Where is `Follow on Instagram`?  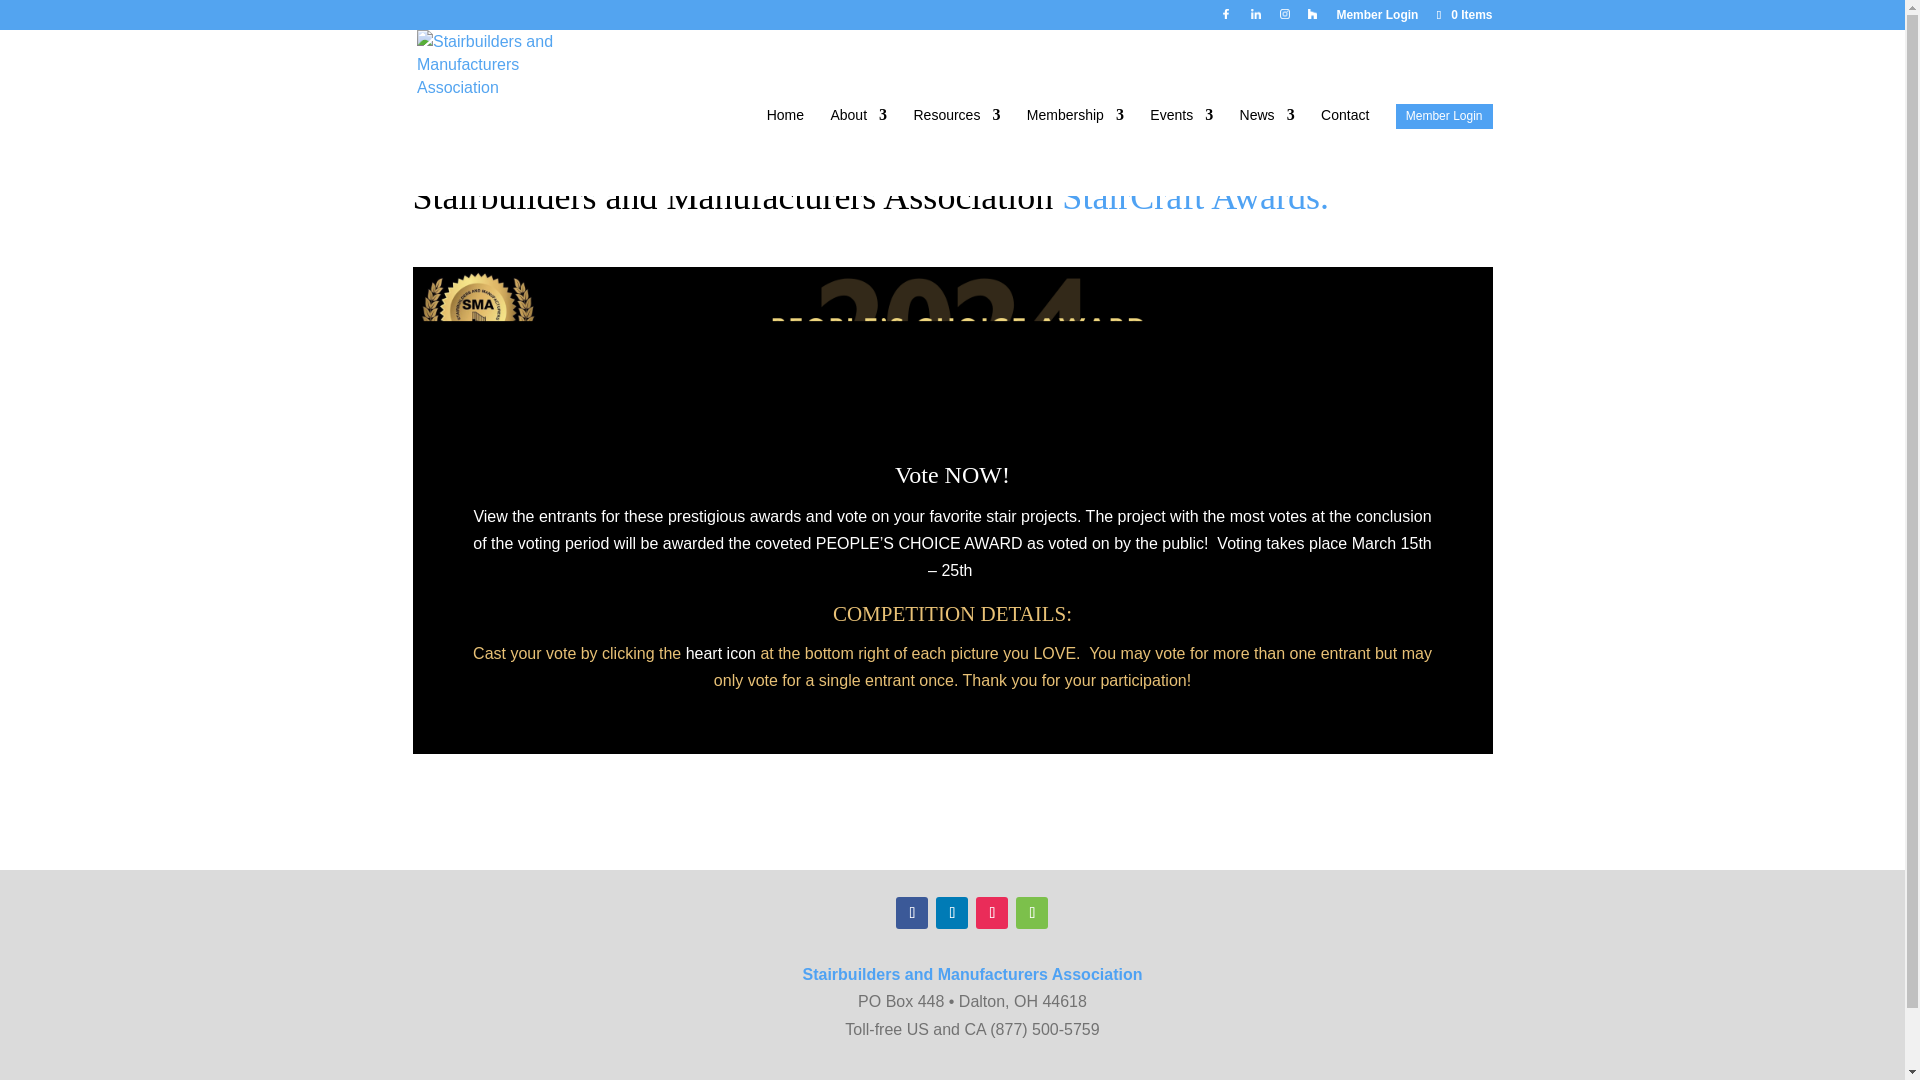
Follow on Instagram is located at coordinates (992, 912).